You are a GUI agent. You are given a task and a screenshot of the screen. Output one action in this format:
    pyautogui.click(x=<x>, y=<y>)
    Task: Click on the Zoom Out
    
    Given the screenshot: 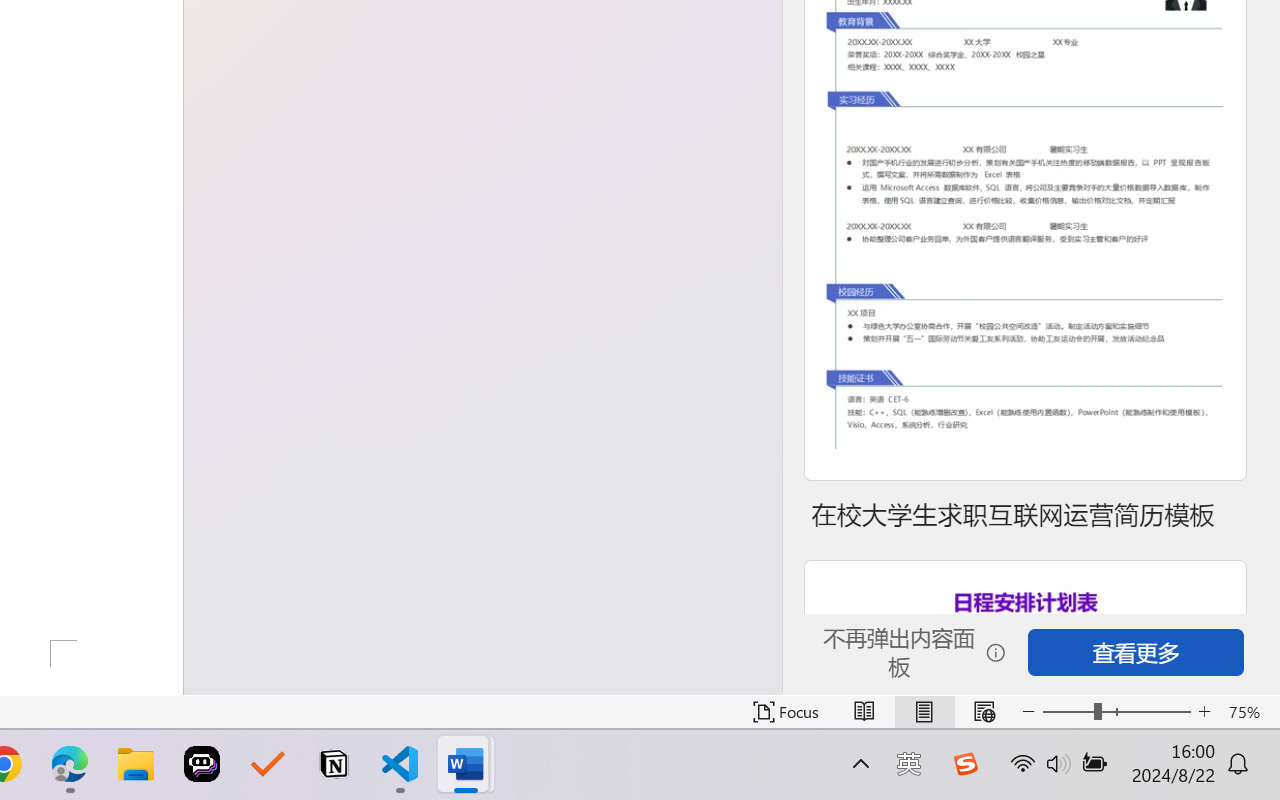 What is the action you would take?
    pyautogui.click(x=1068, y=712)
    